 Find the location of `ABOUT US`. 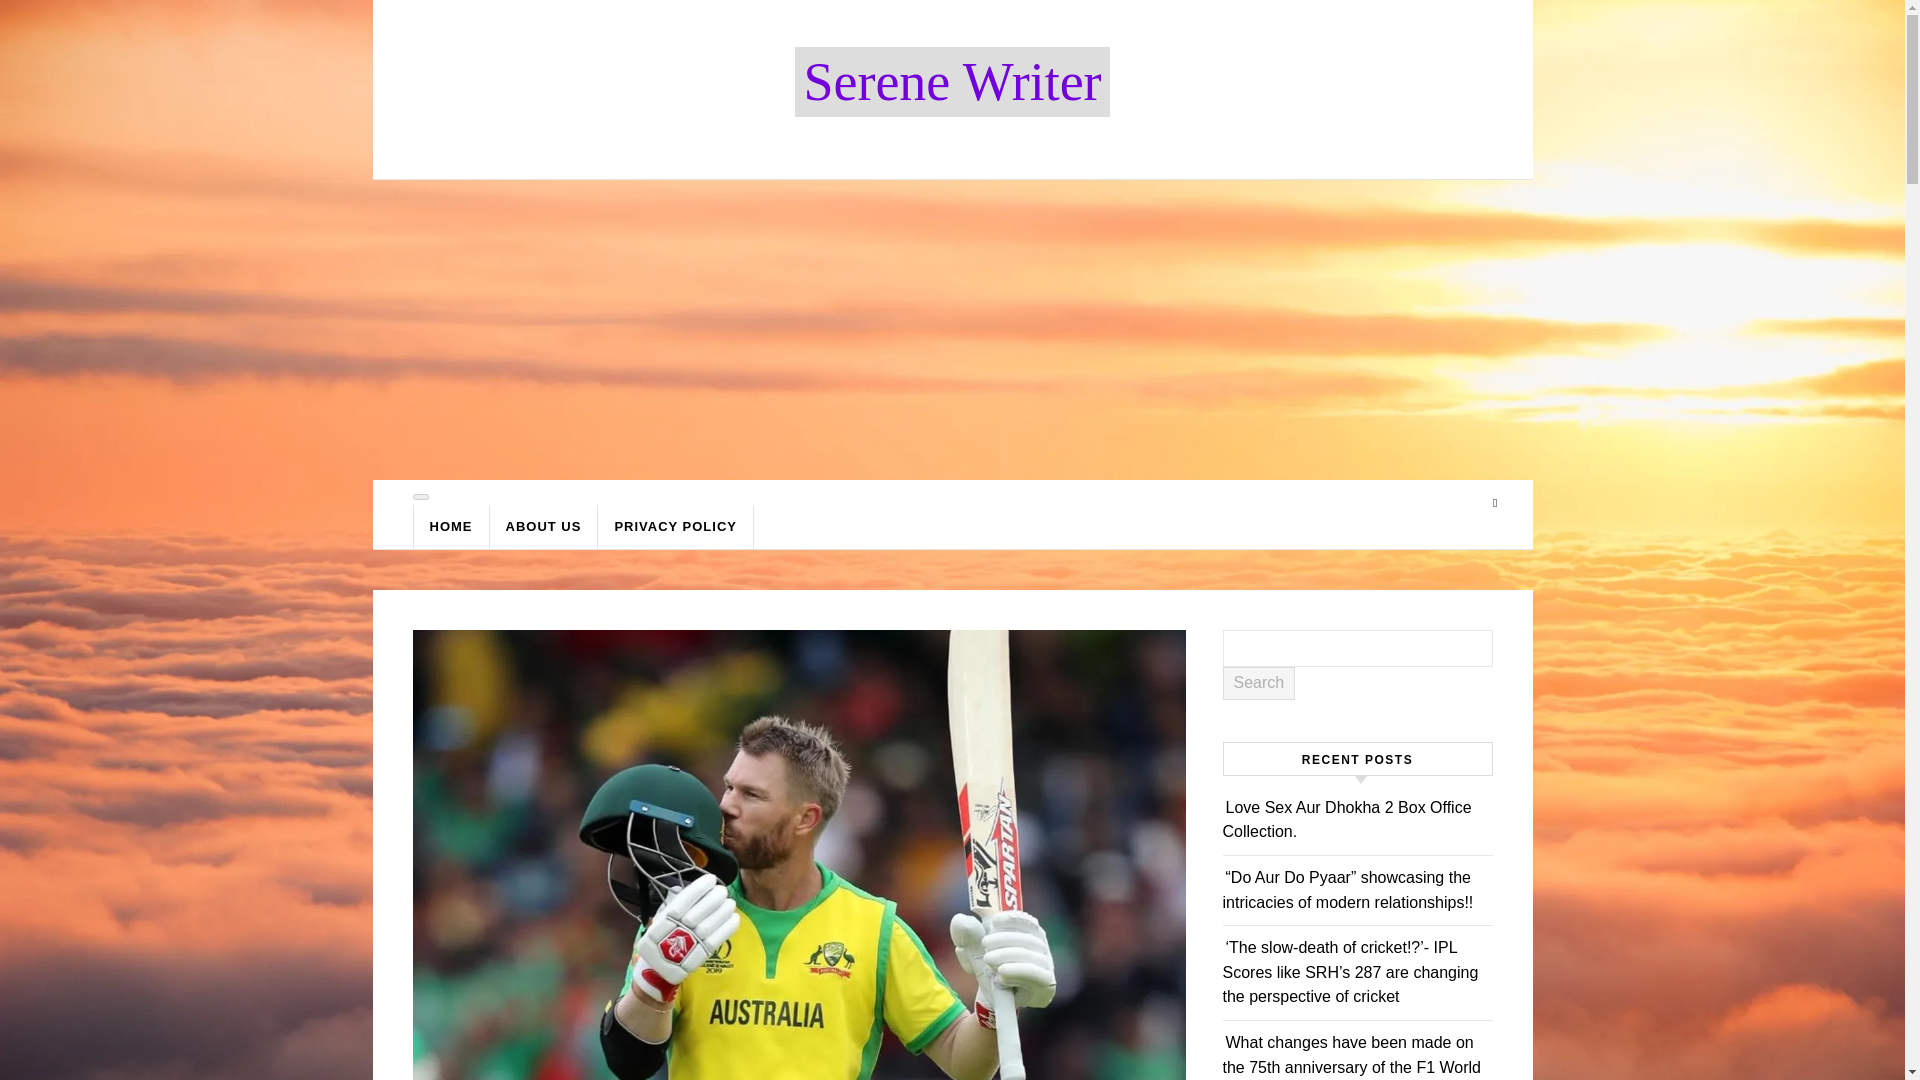

ABOUT US is located at coordinates (542, 526).